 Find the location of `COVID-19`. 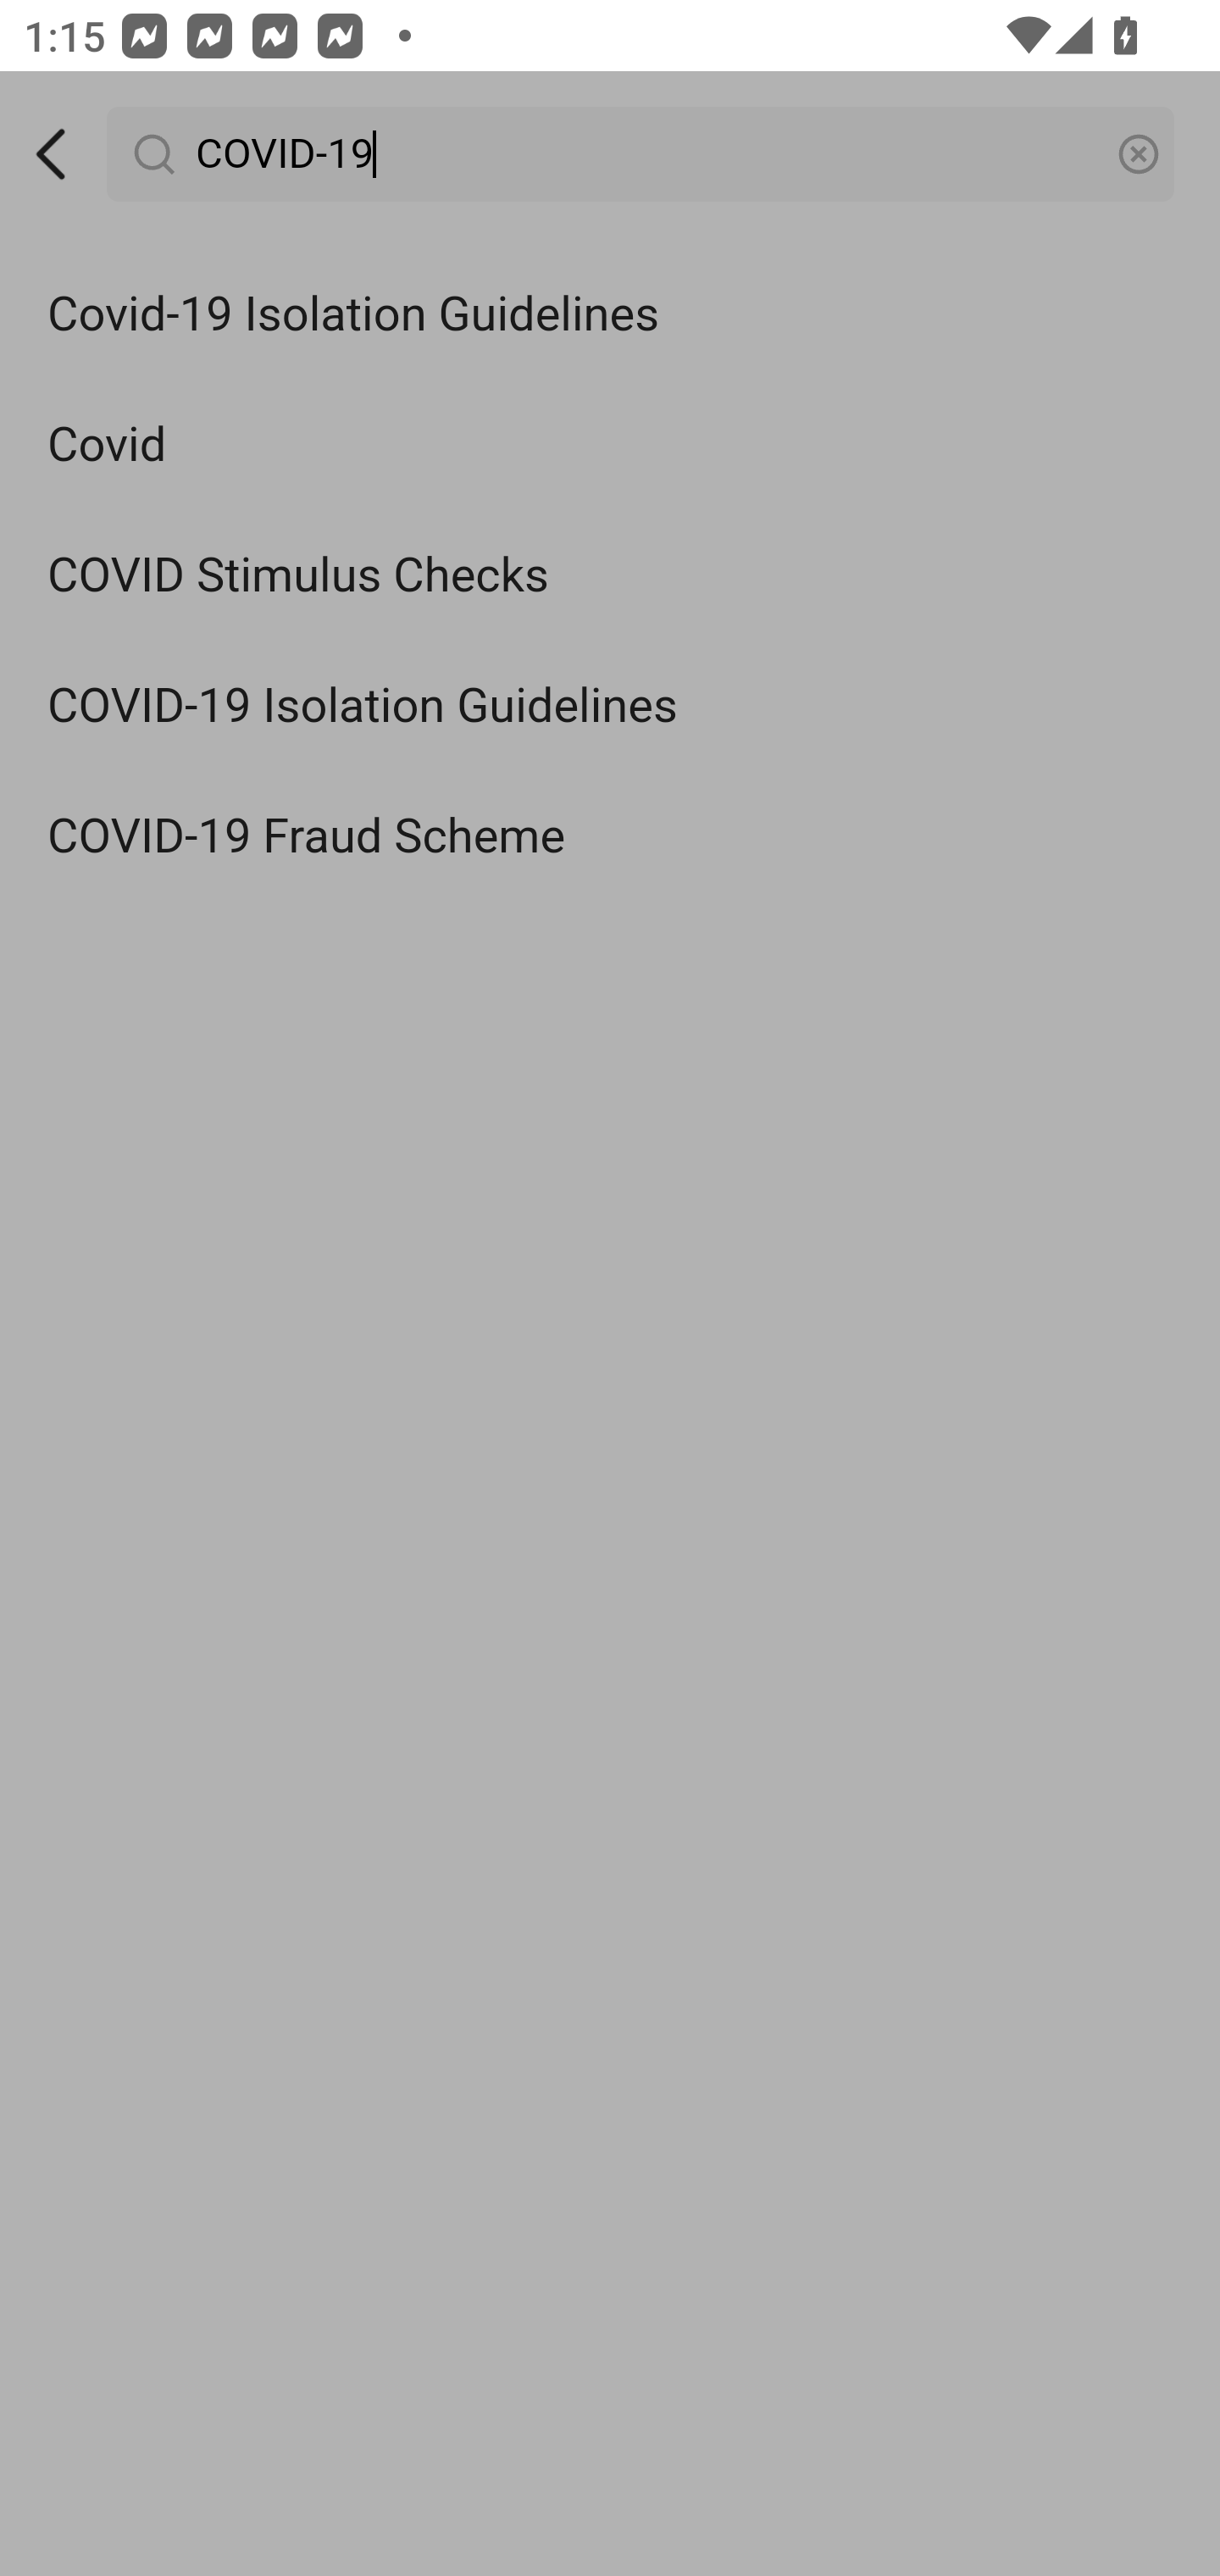

COVID-19 is located at coordinates (642, 154).